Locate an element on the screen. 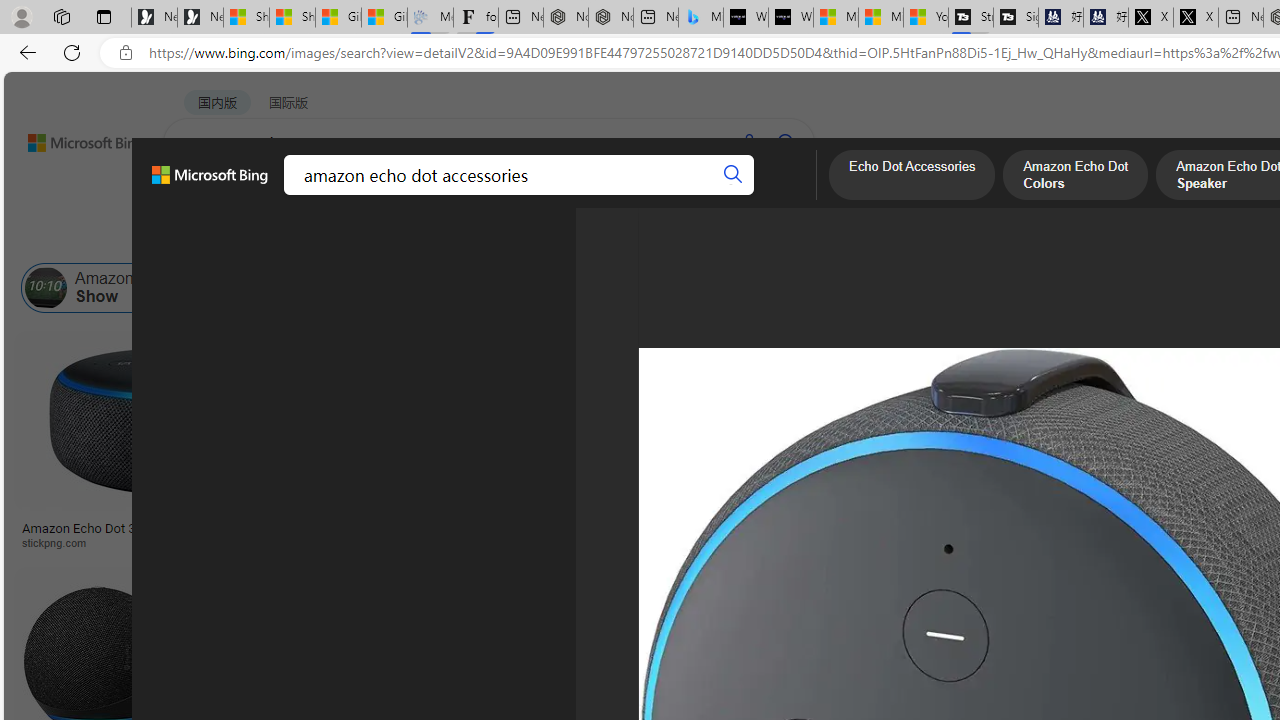 The width and height of the screenshot is (1280, 720). Amazon Echo Show is located at coordinates (108, 288).